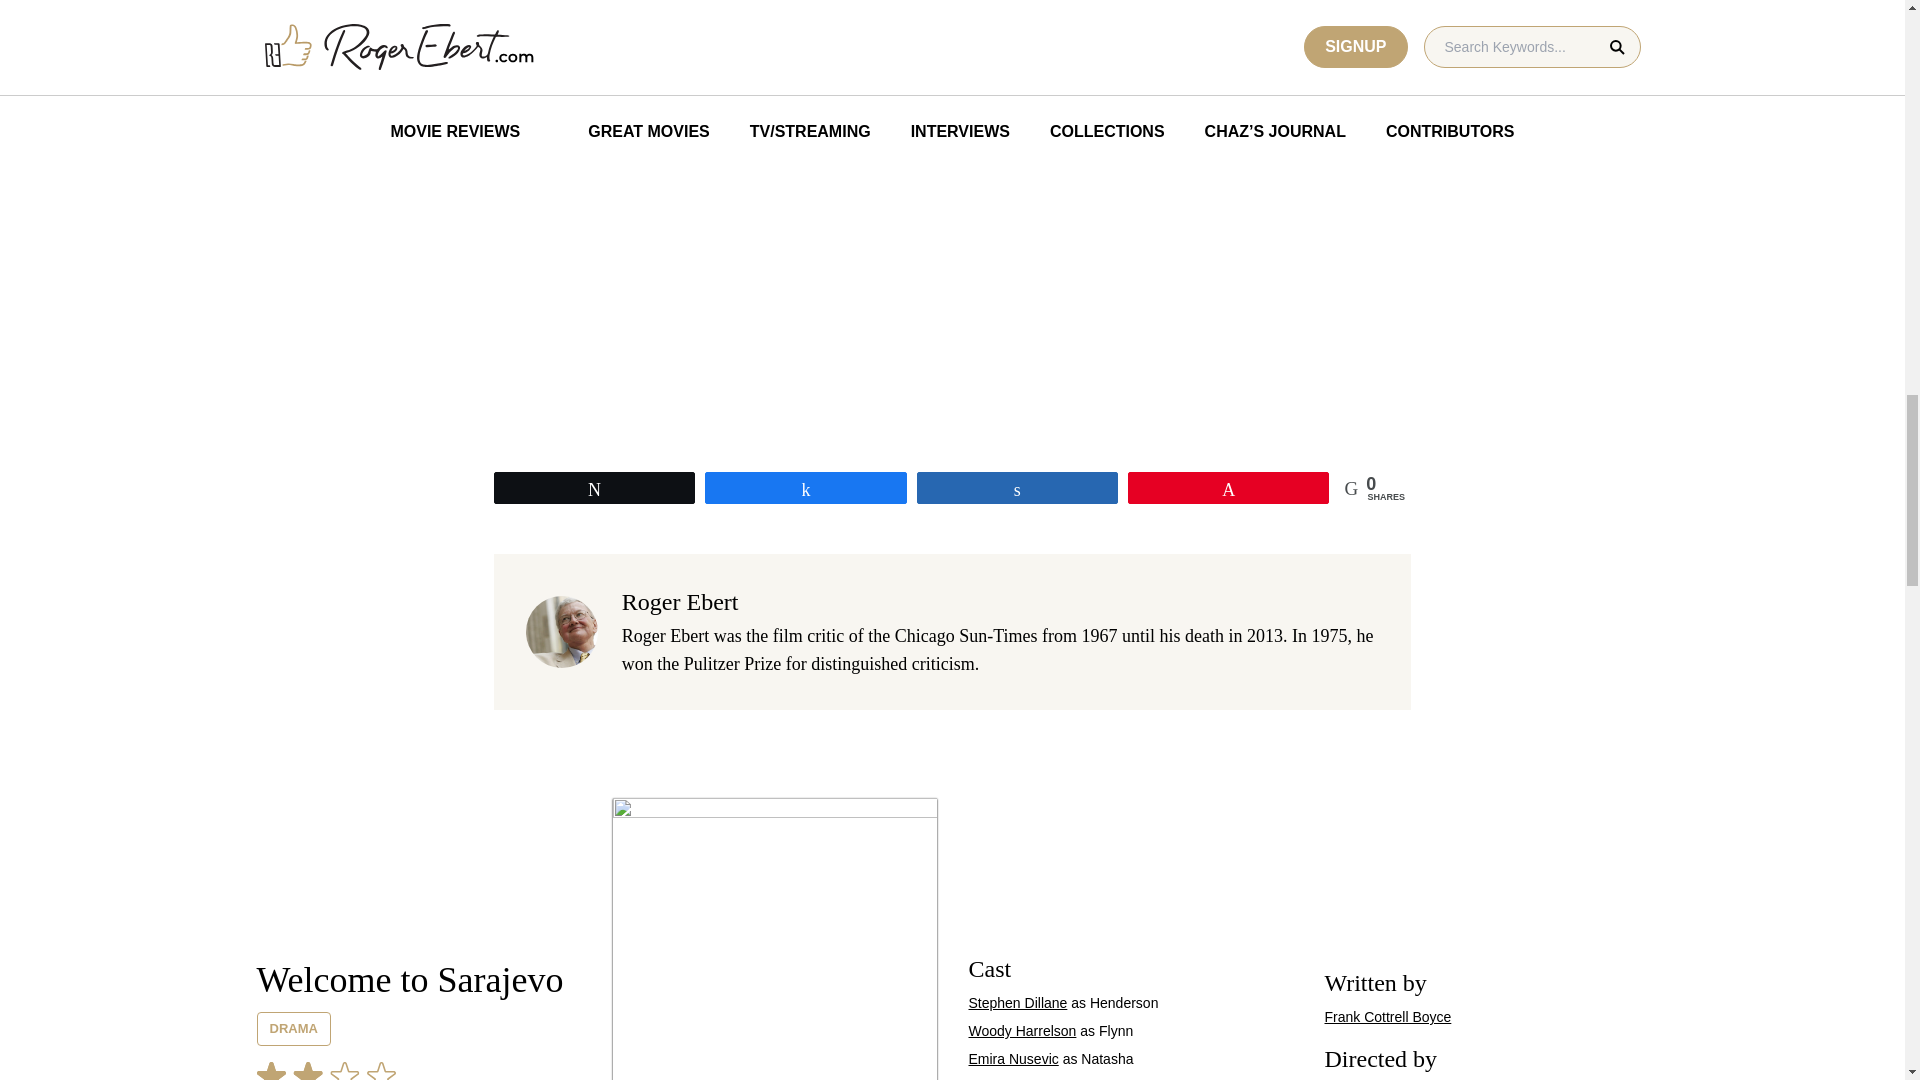 This screenshot has height=1080, width=1920. I want to click on Emira Nusevic, so click(1012, 1058).